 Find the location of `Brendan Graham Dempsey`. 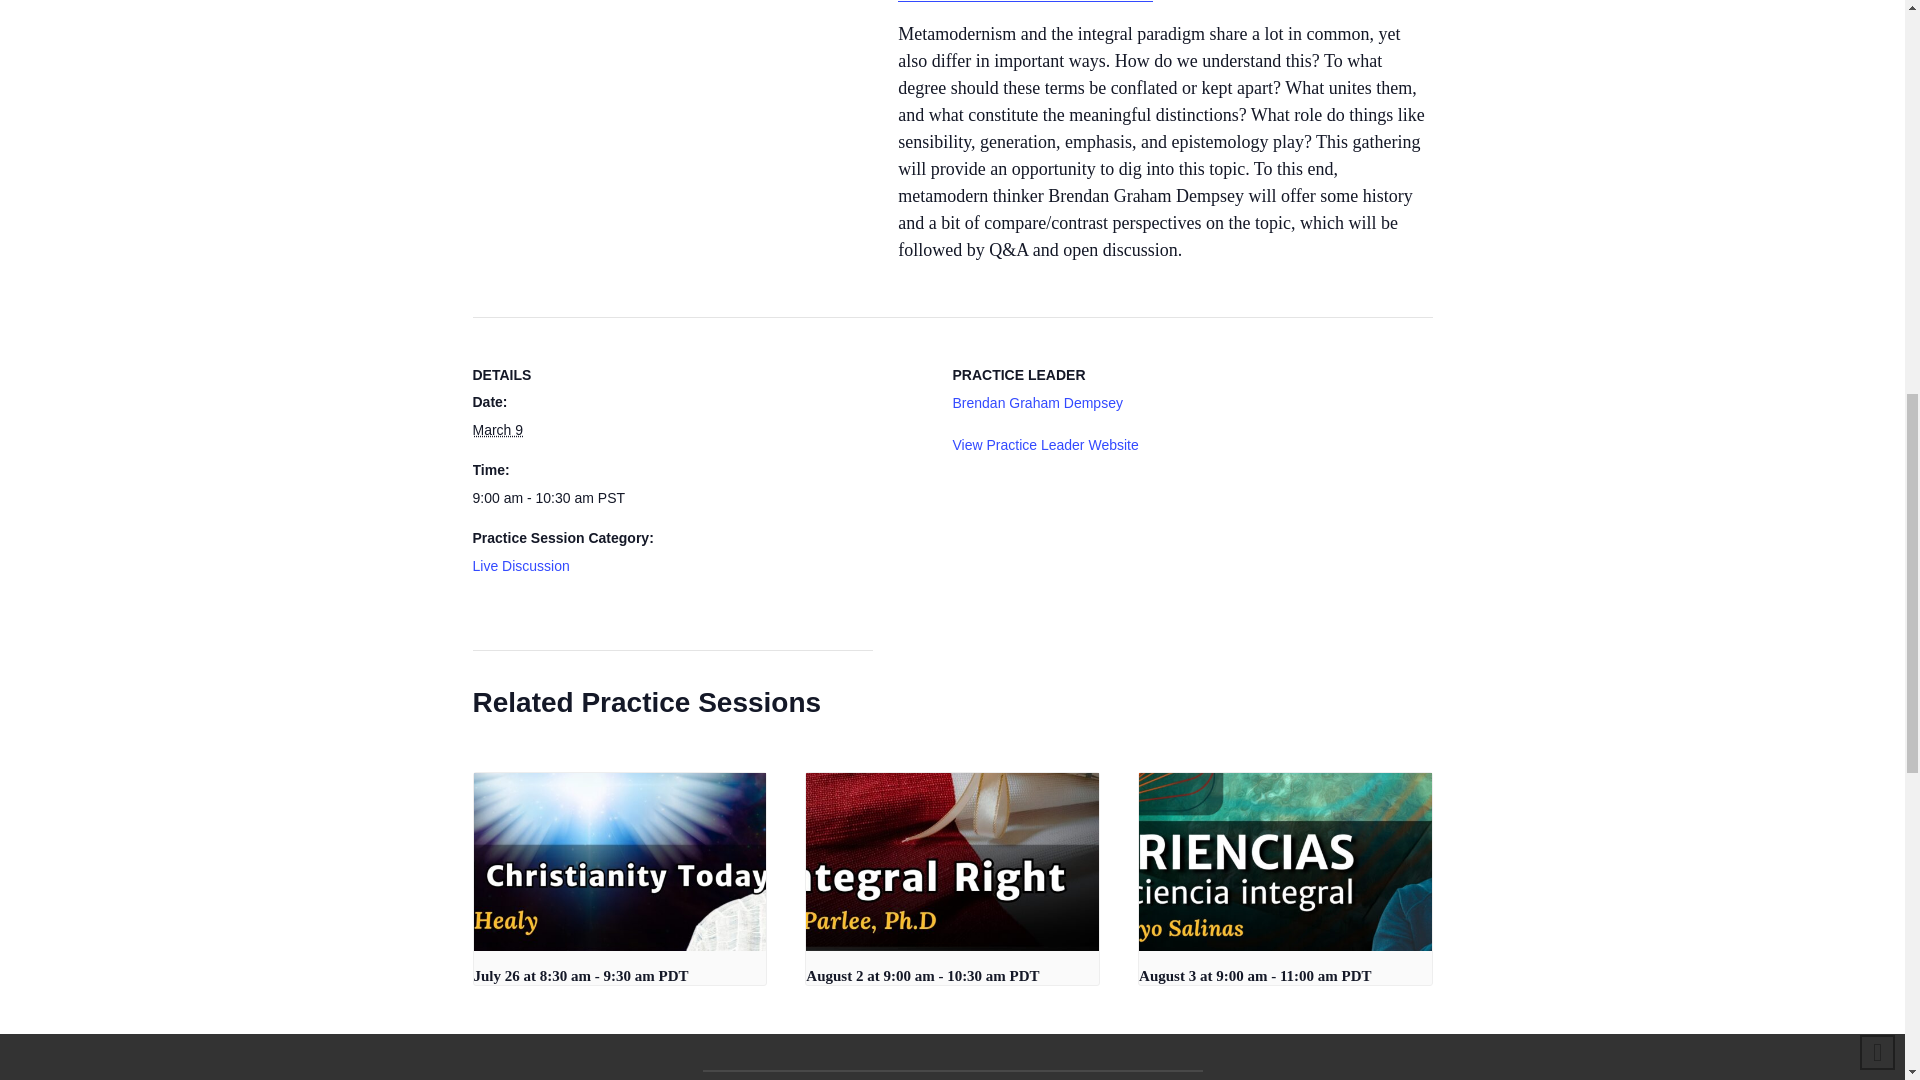

Brendan Graham Dempsey is located at coordinates (1036, 403).